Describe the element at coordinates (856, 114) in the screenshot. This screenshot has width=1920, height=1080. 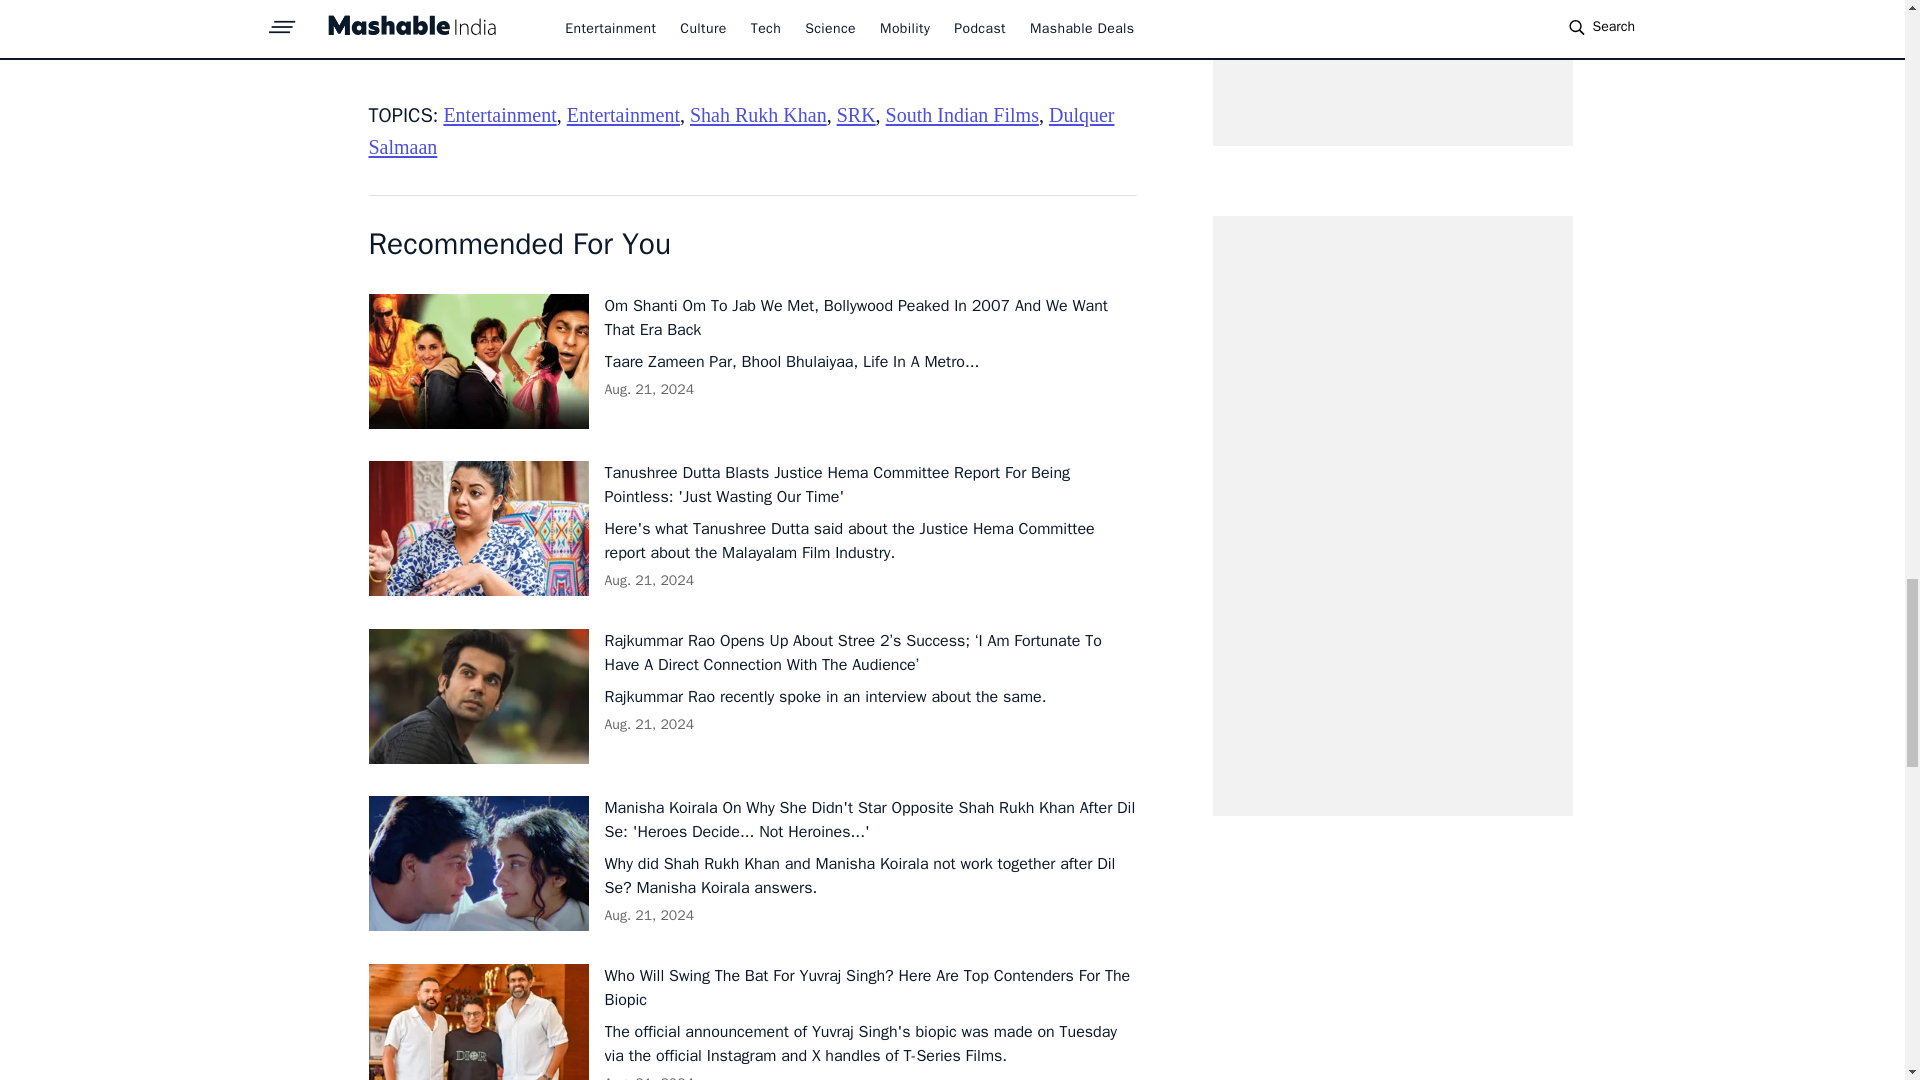
I see `SRK` at that location.